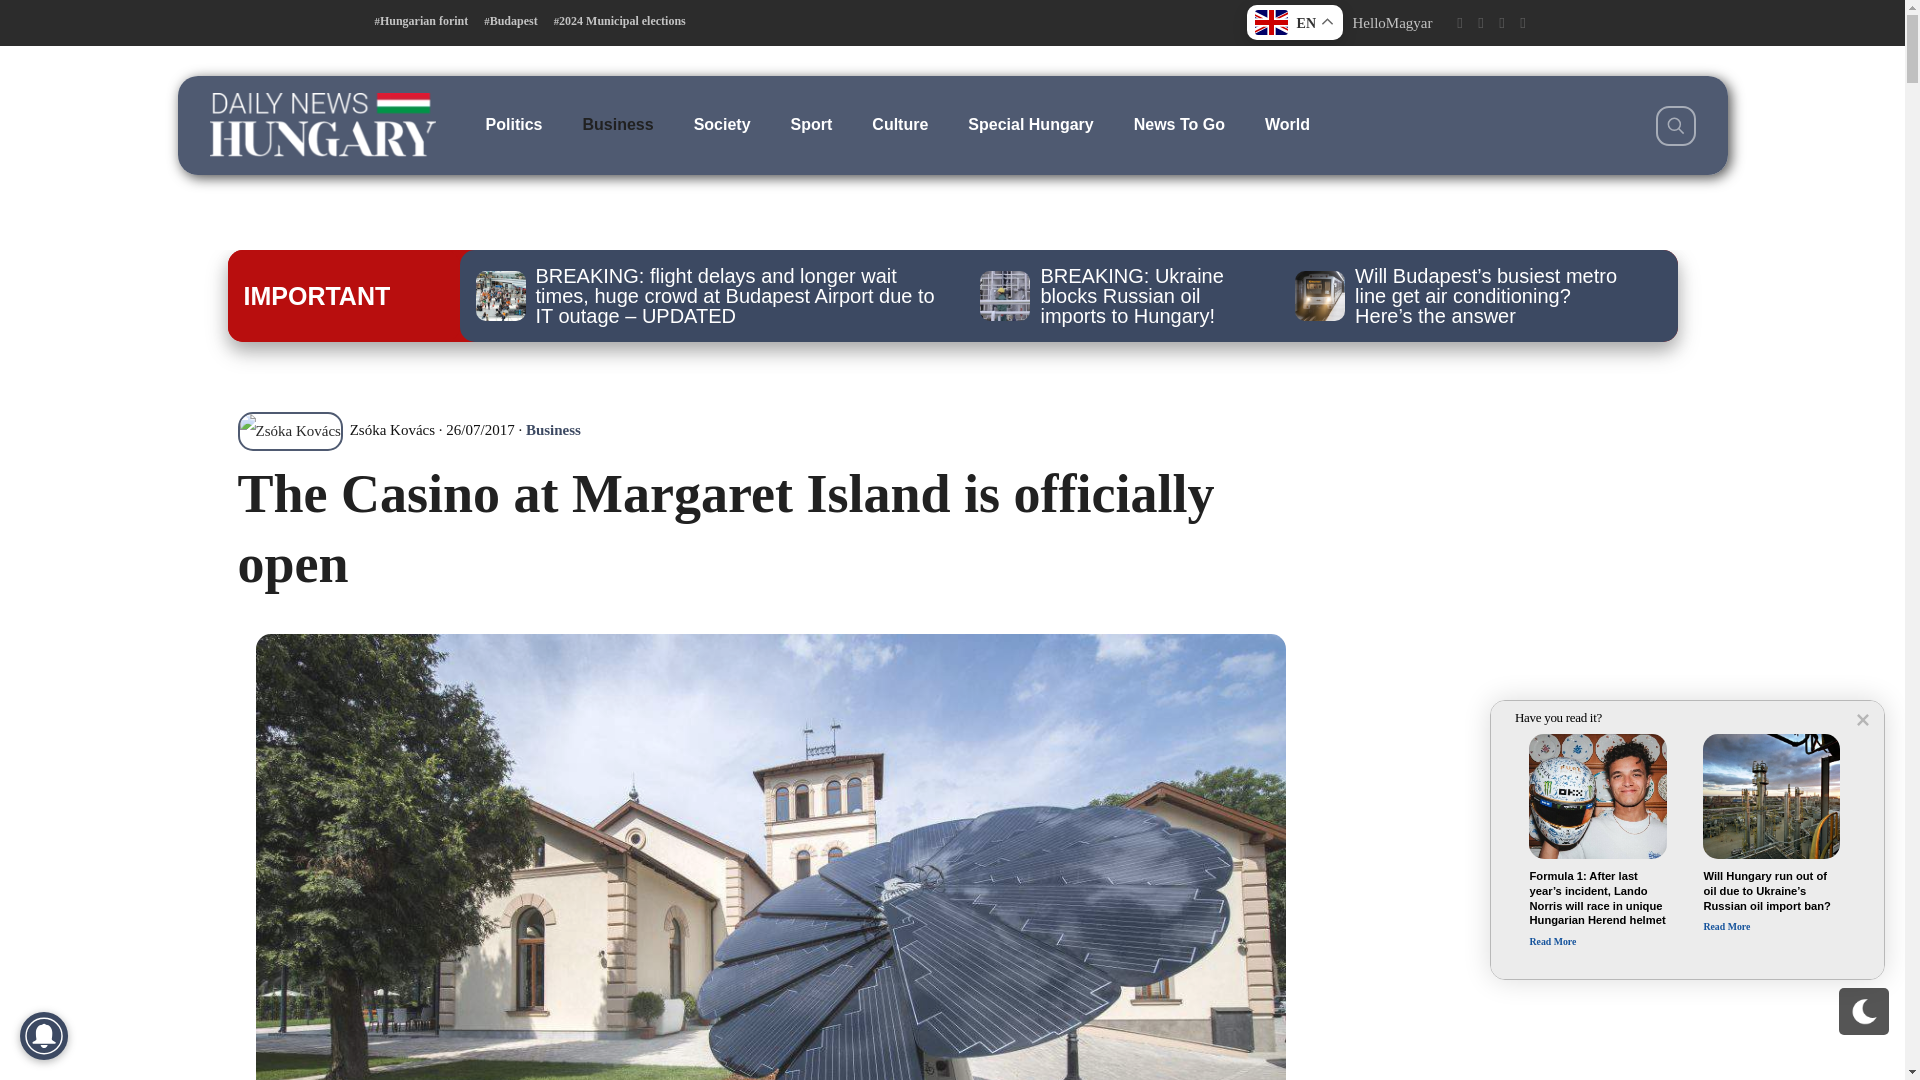 This screenshot has height=1080, width=1920. Describe the element at coordinates (322, 124) in the screenshot. I see `Daily News Hungary` at that location.